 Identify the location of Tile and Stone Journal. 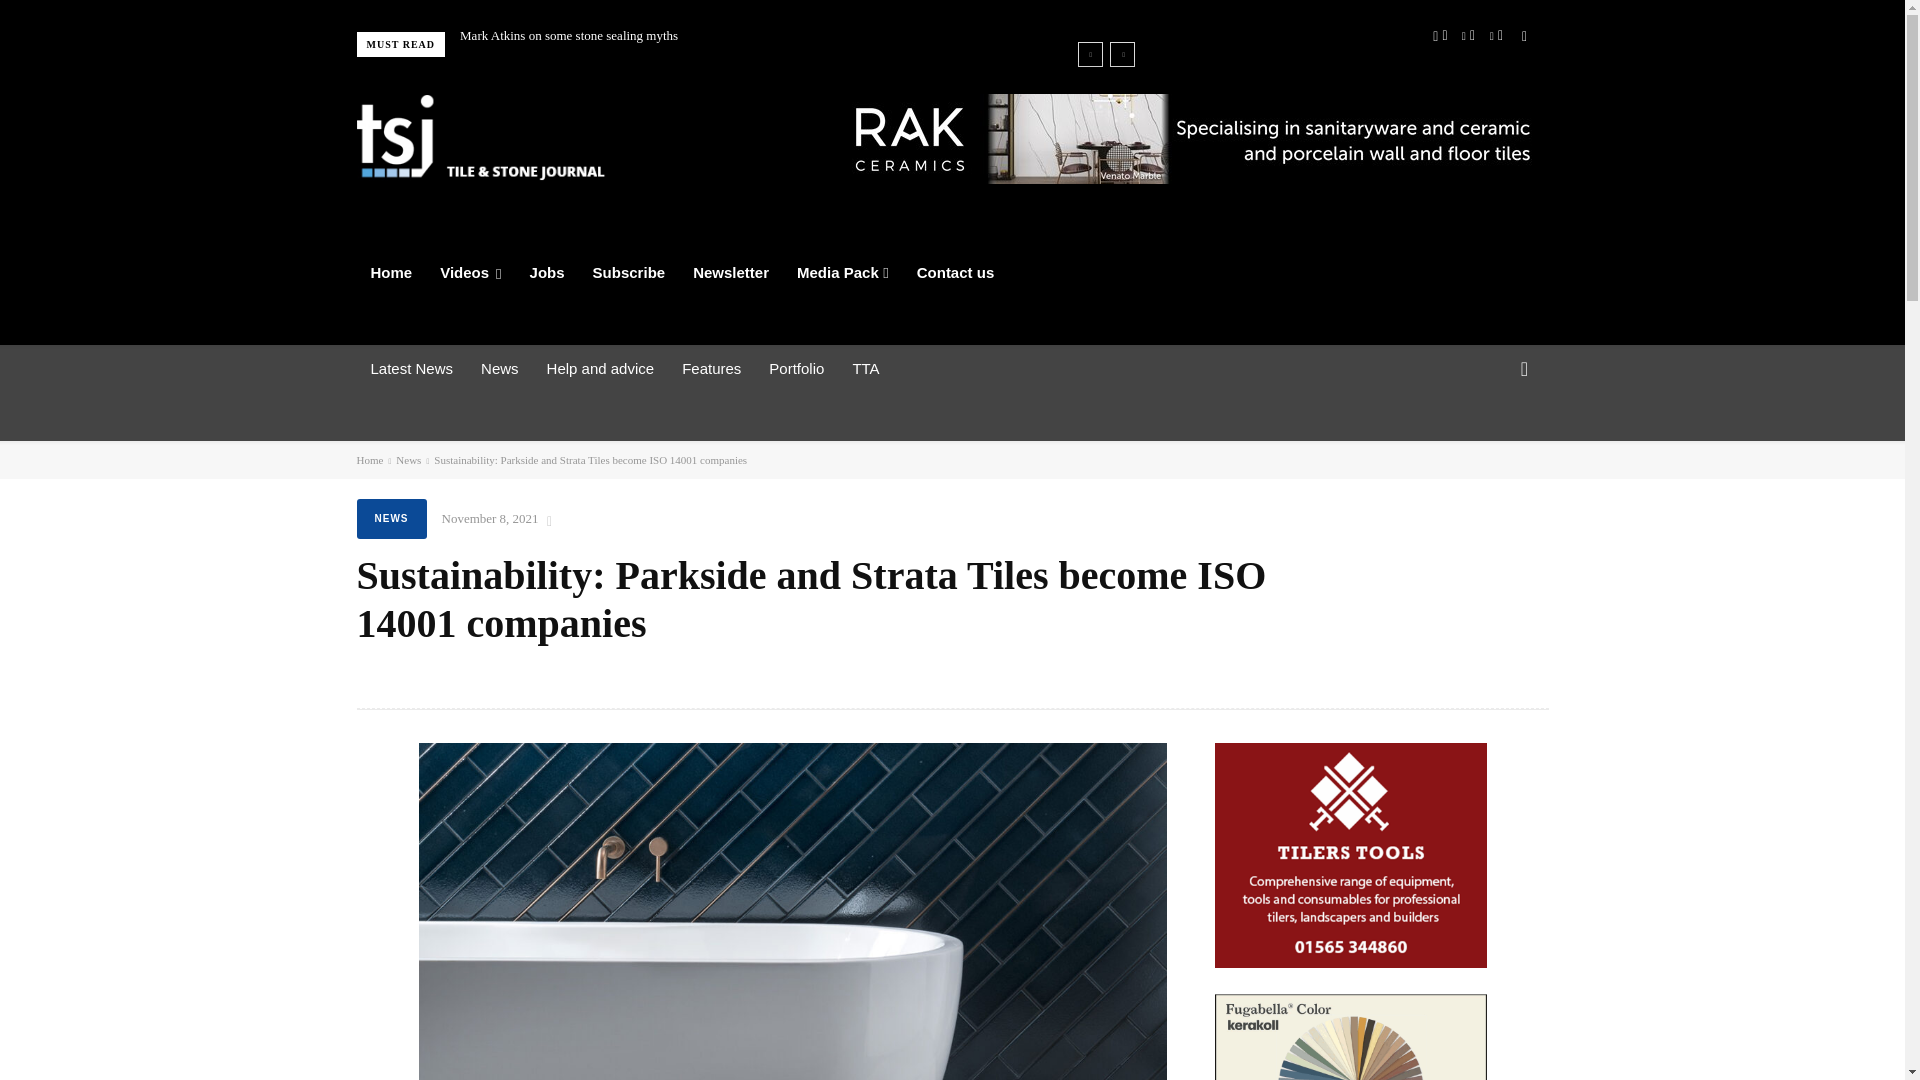
(480, 137).